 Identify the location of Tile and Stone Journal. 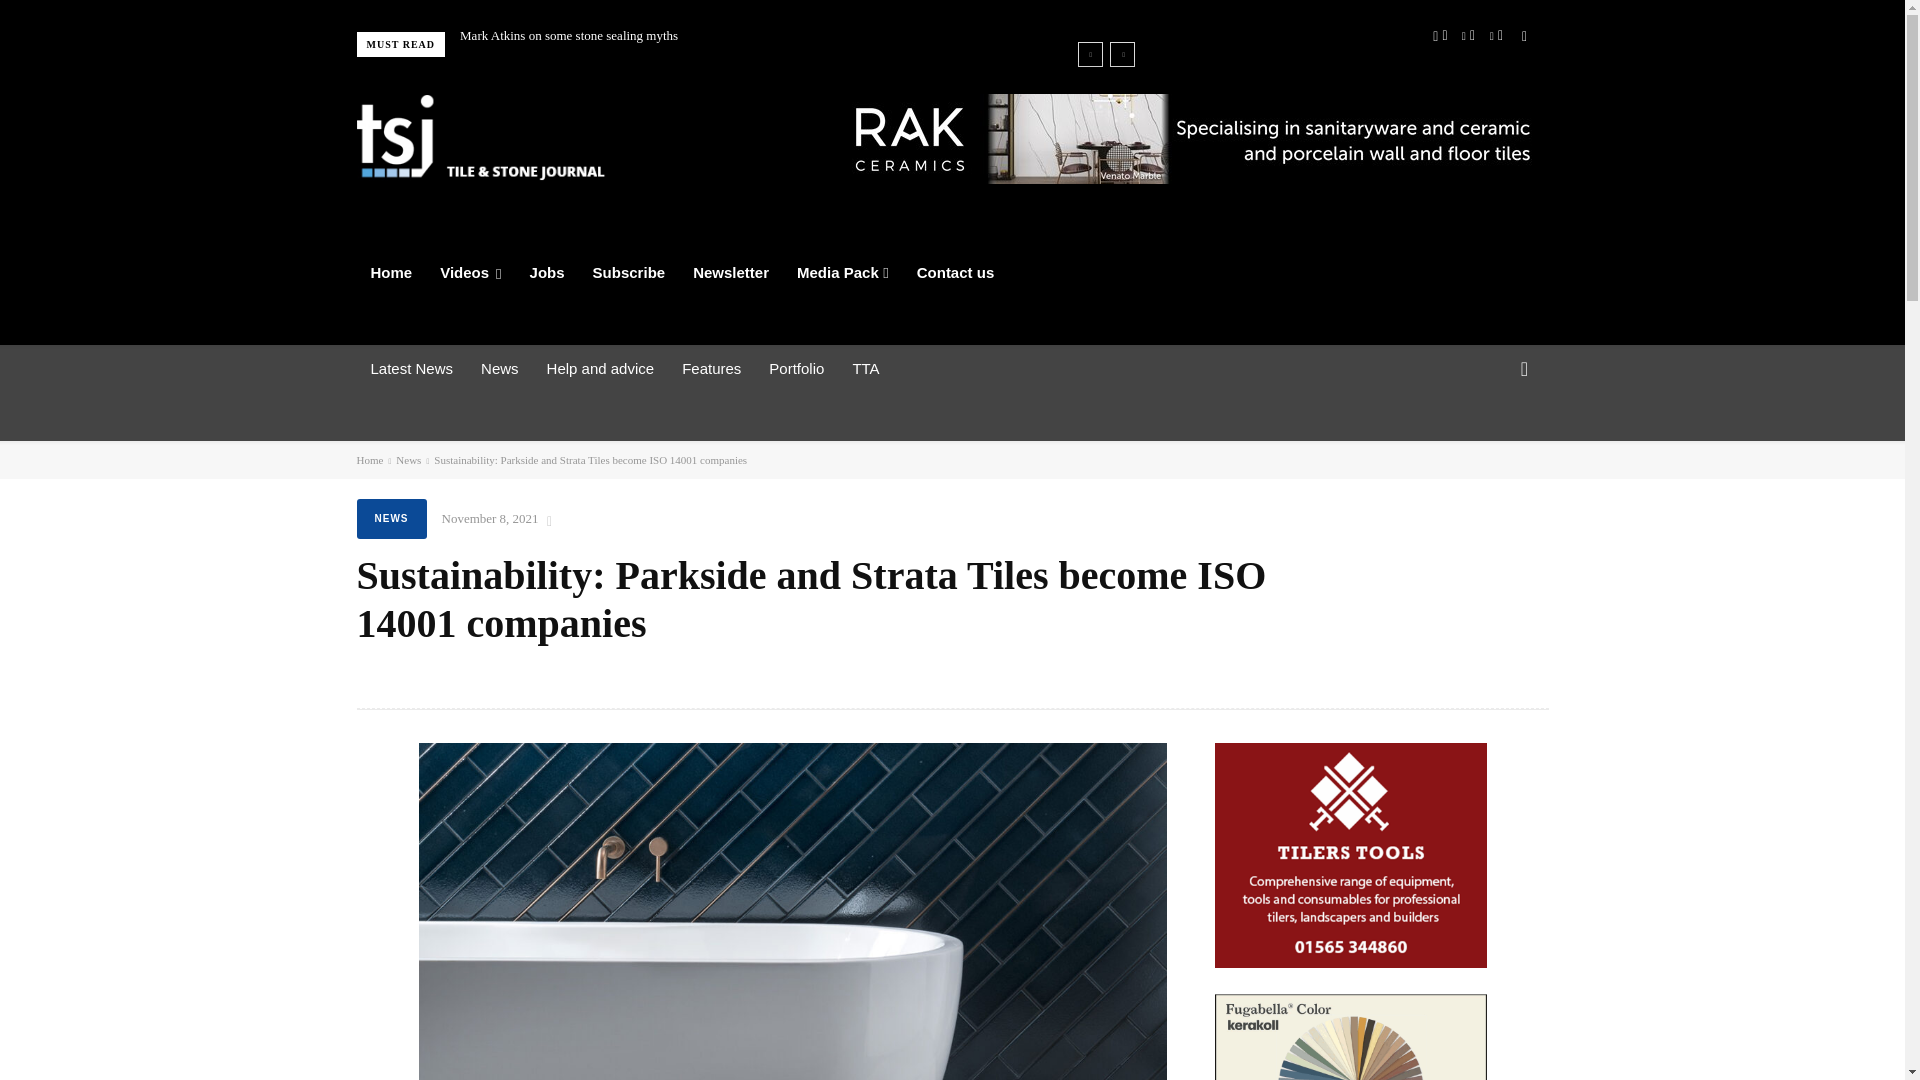
(480, 137).